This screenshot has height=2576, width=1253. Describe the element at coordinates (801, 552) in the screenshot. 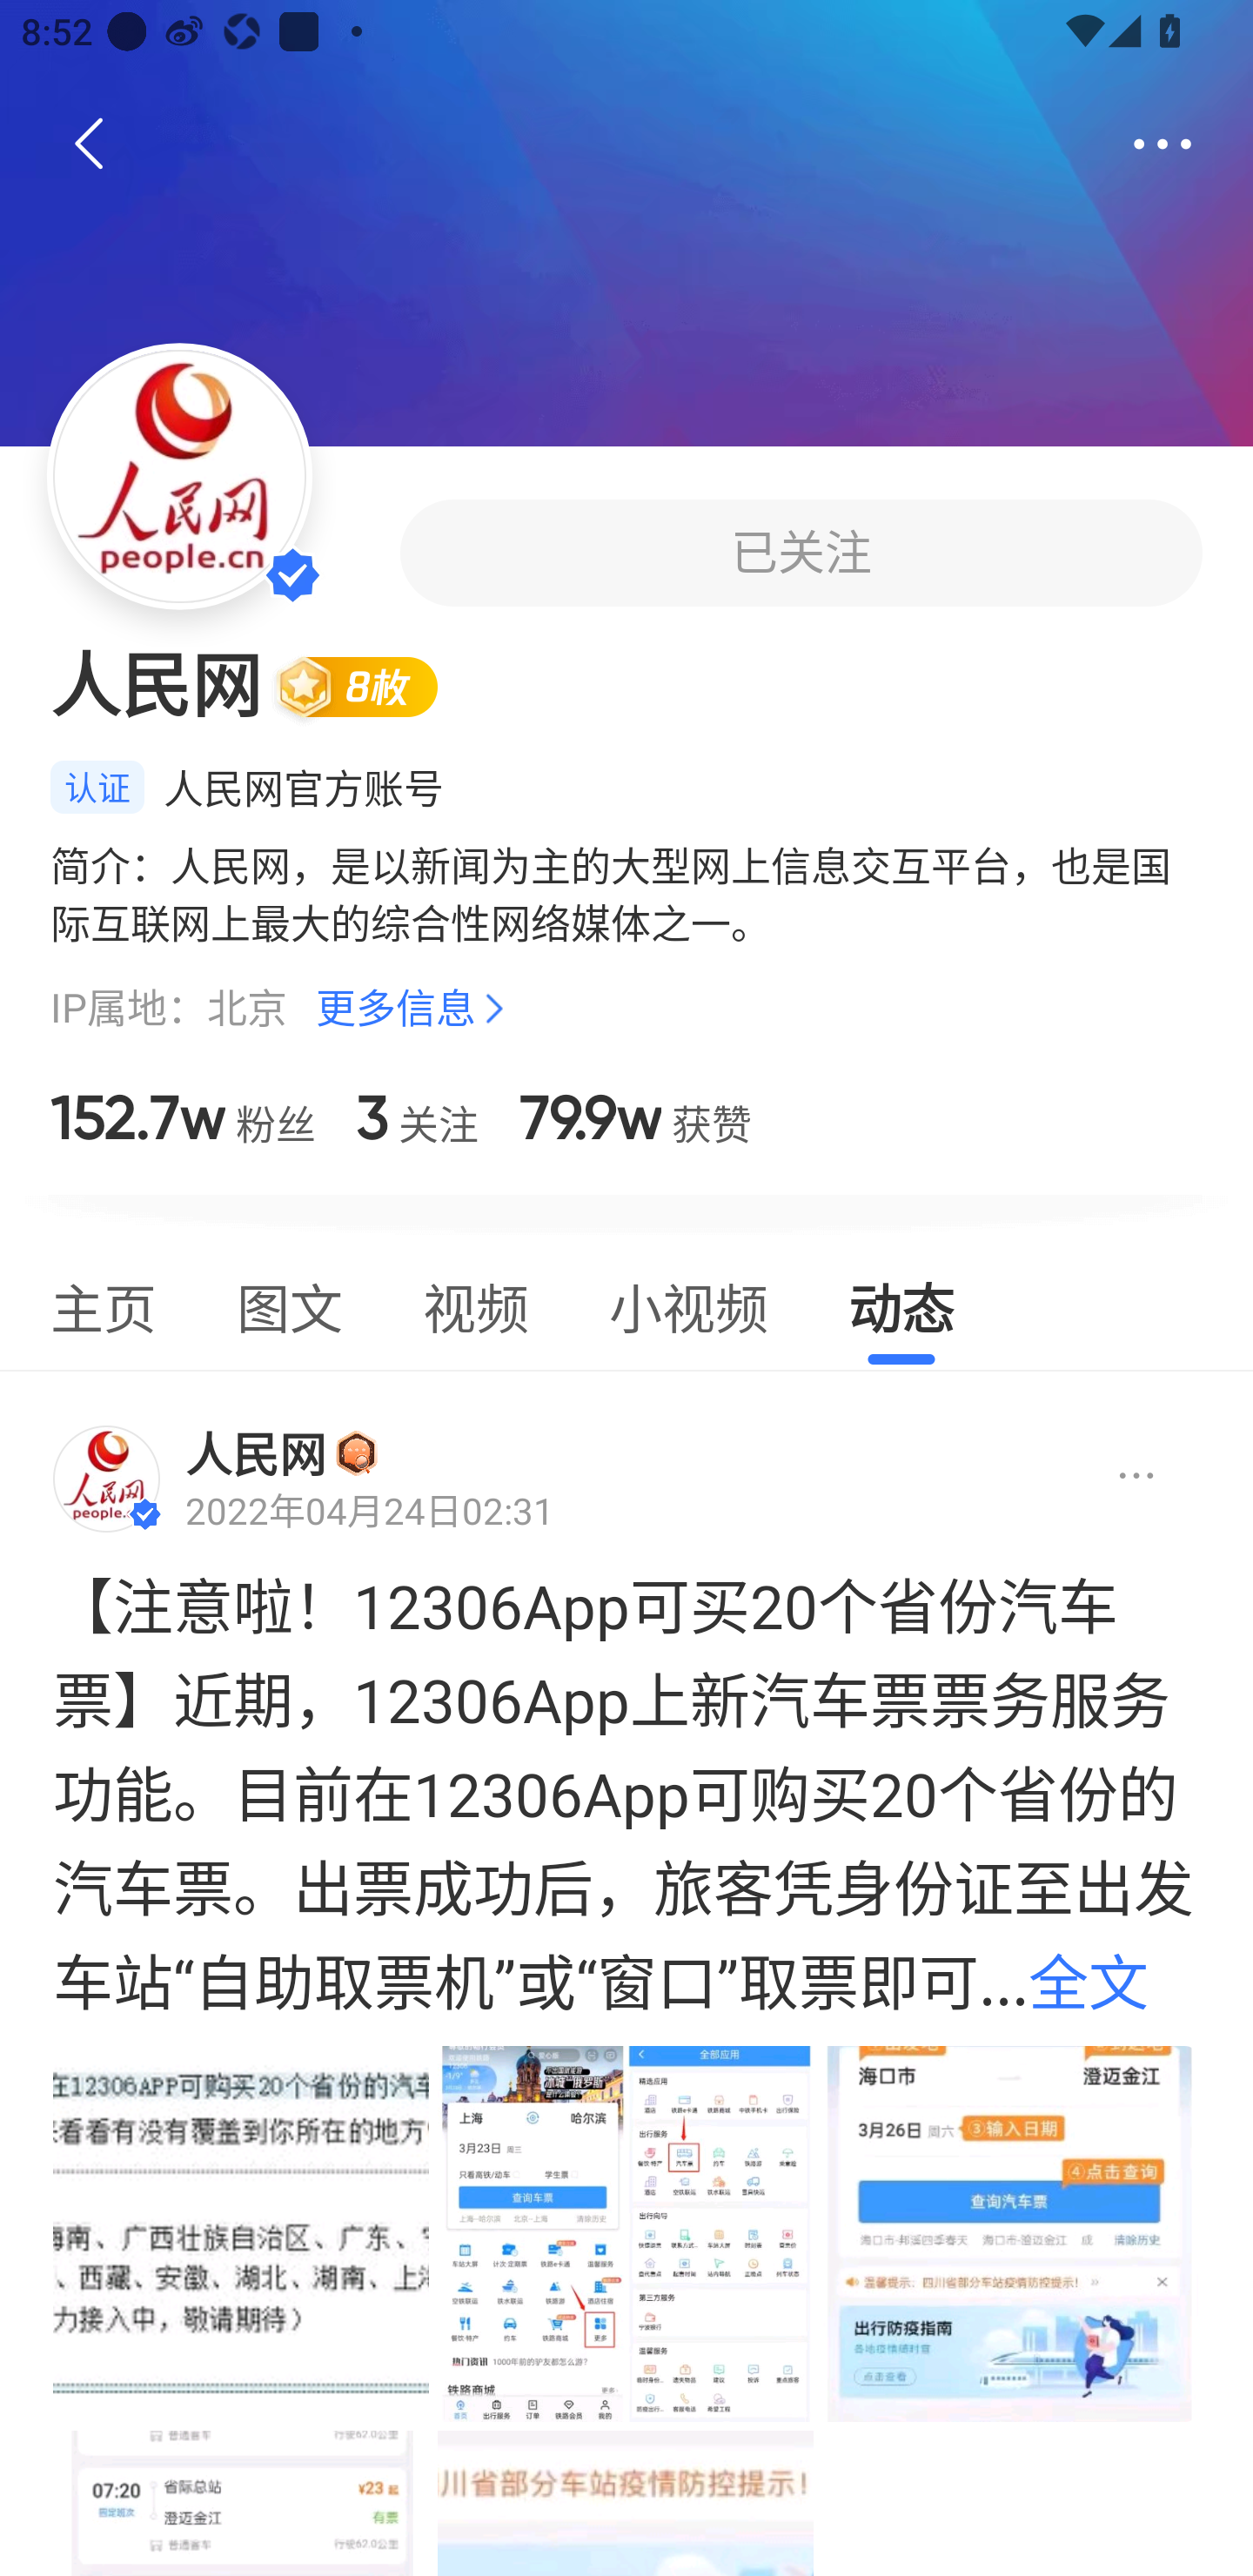

I see `已关注` at that location.